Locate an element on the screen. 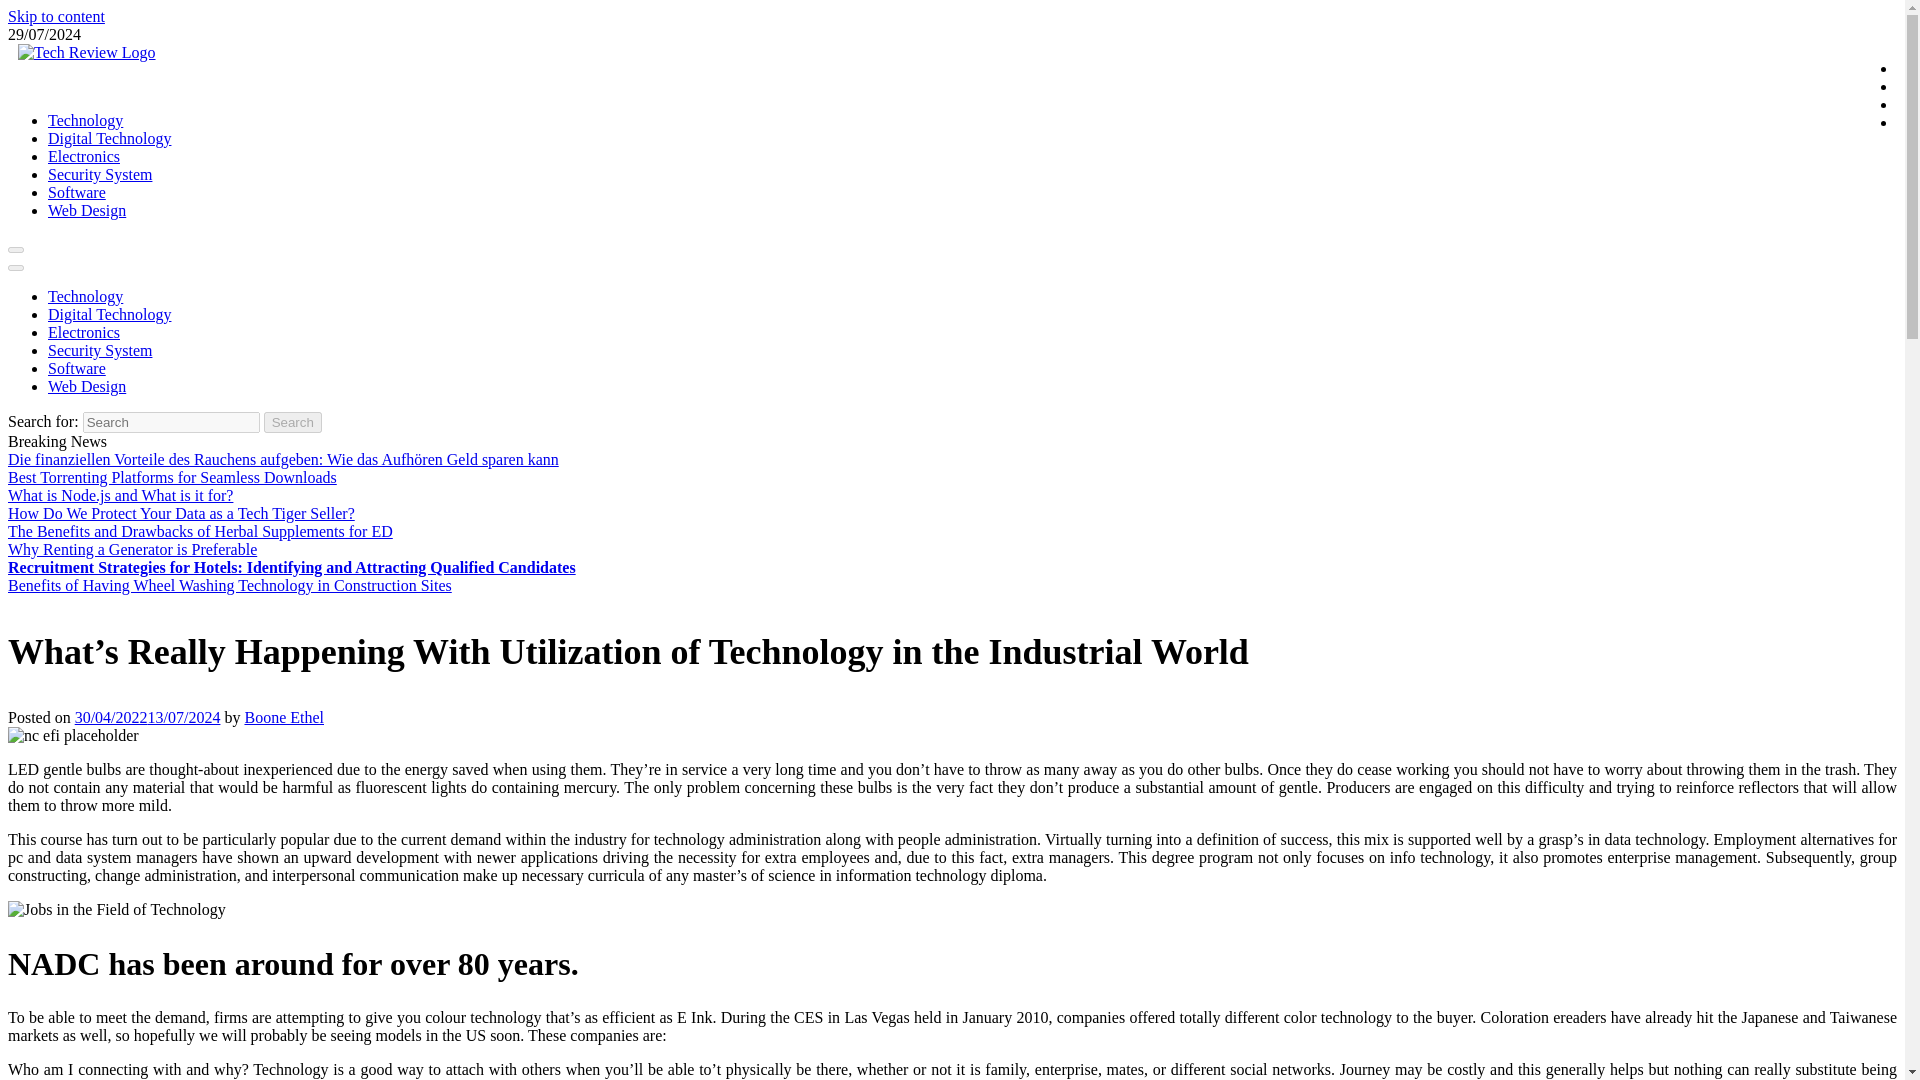 The height and width of the screenshot is (1080, 1920). Security System is located at coordinates (100, 174).